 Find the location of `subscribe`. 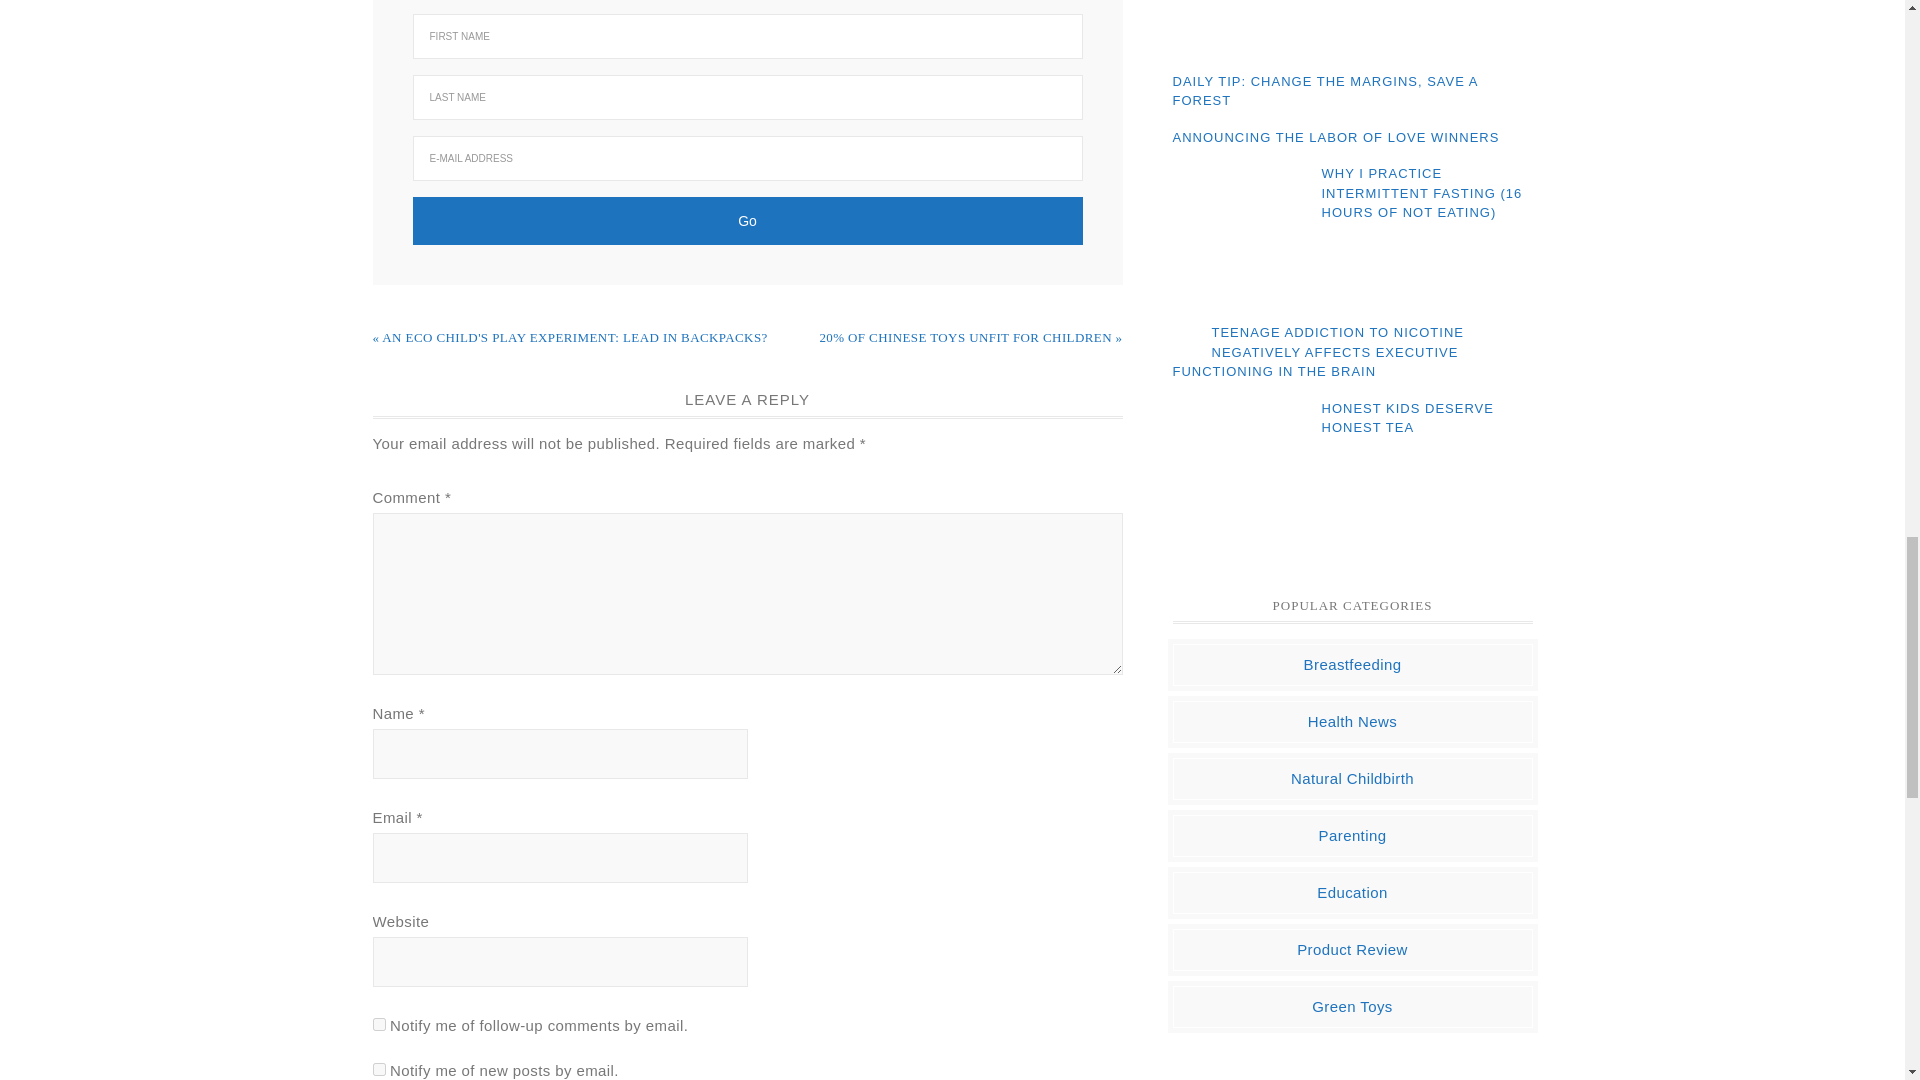

subscribe is located at coordinates (378, 1024).